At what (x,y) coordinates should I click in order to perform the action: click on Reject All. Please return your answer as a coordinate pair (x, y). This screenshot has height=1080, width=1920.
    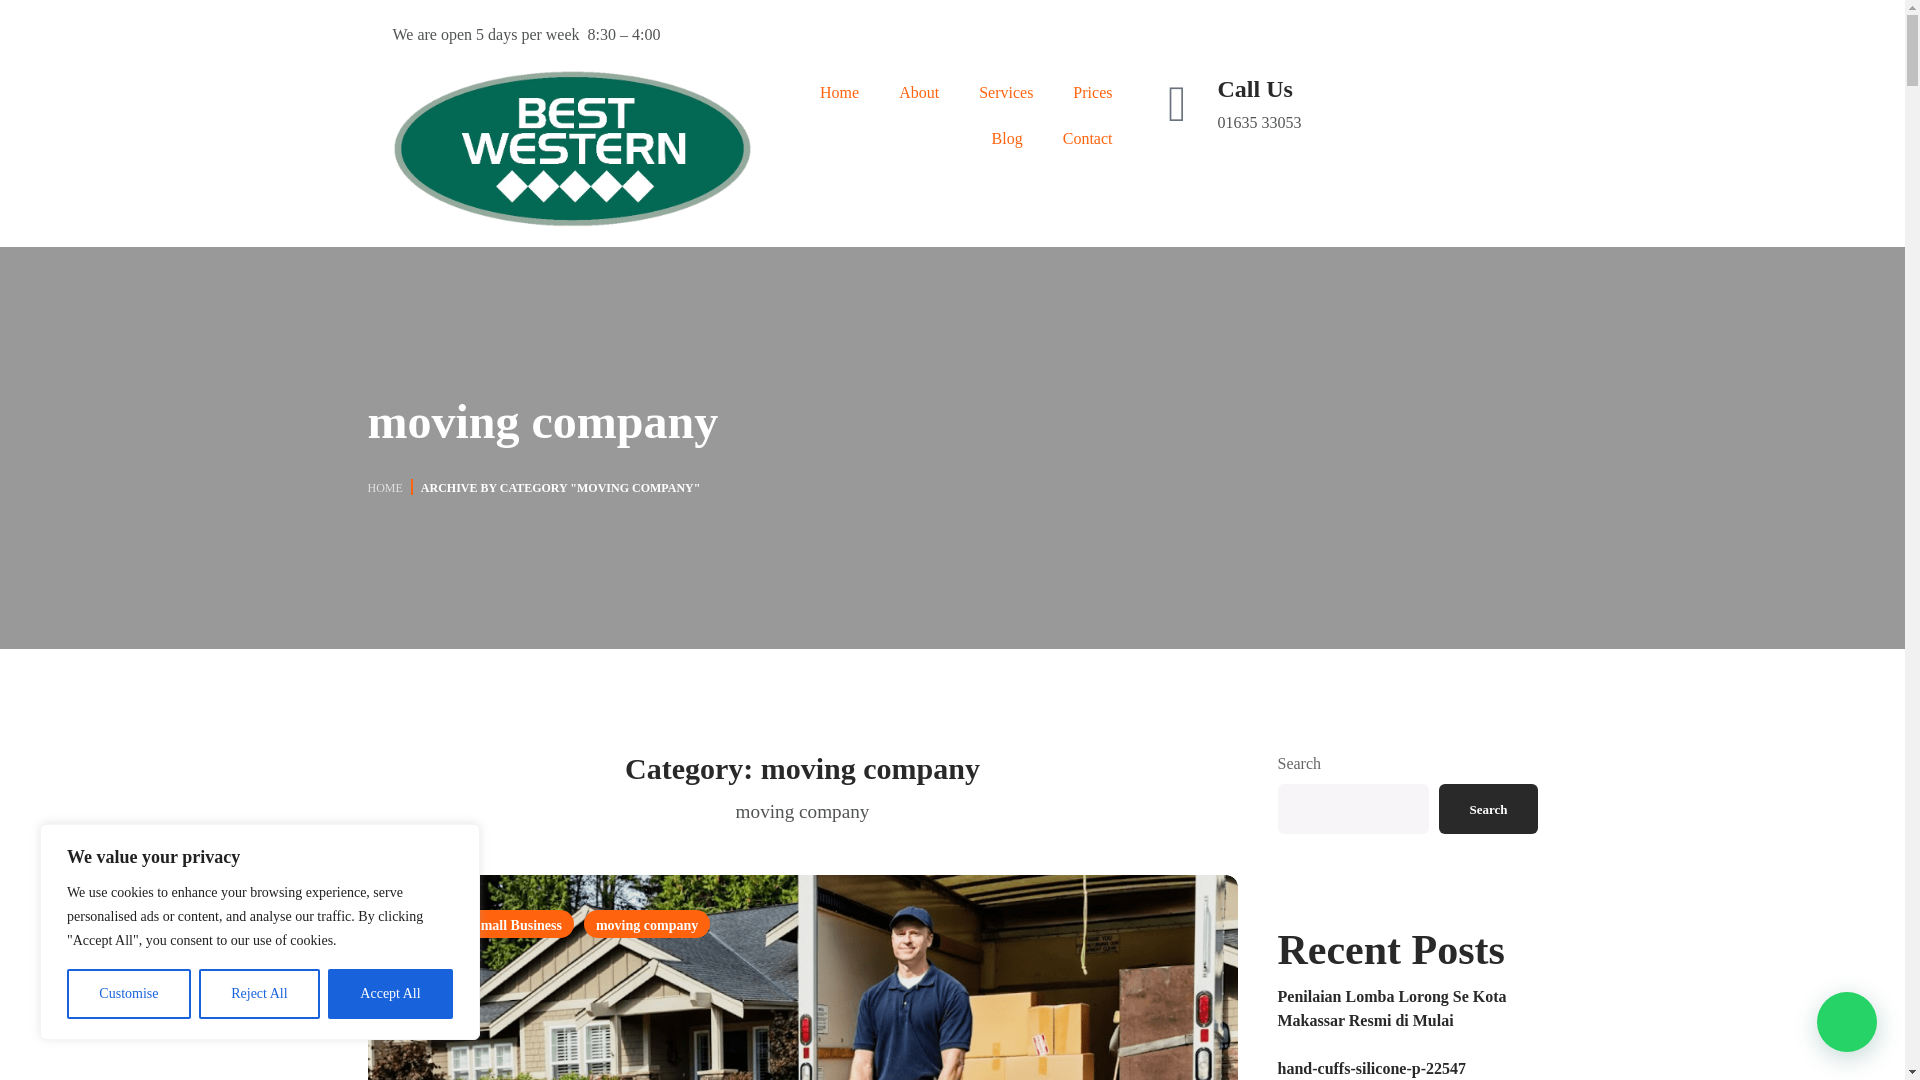
    Looking at the image, I should click on (260, 994).